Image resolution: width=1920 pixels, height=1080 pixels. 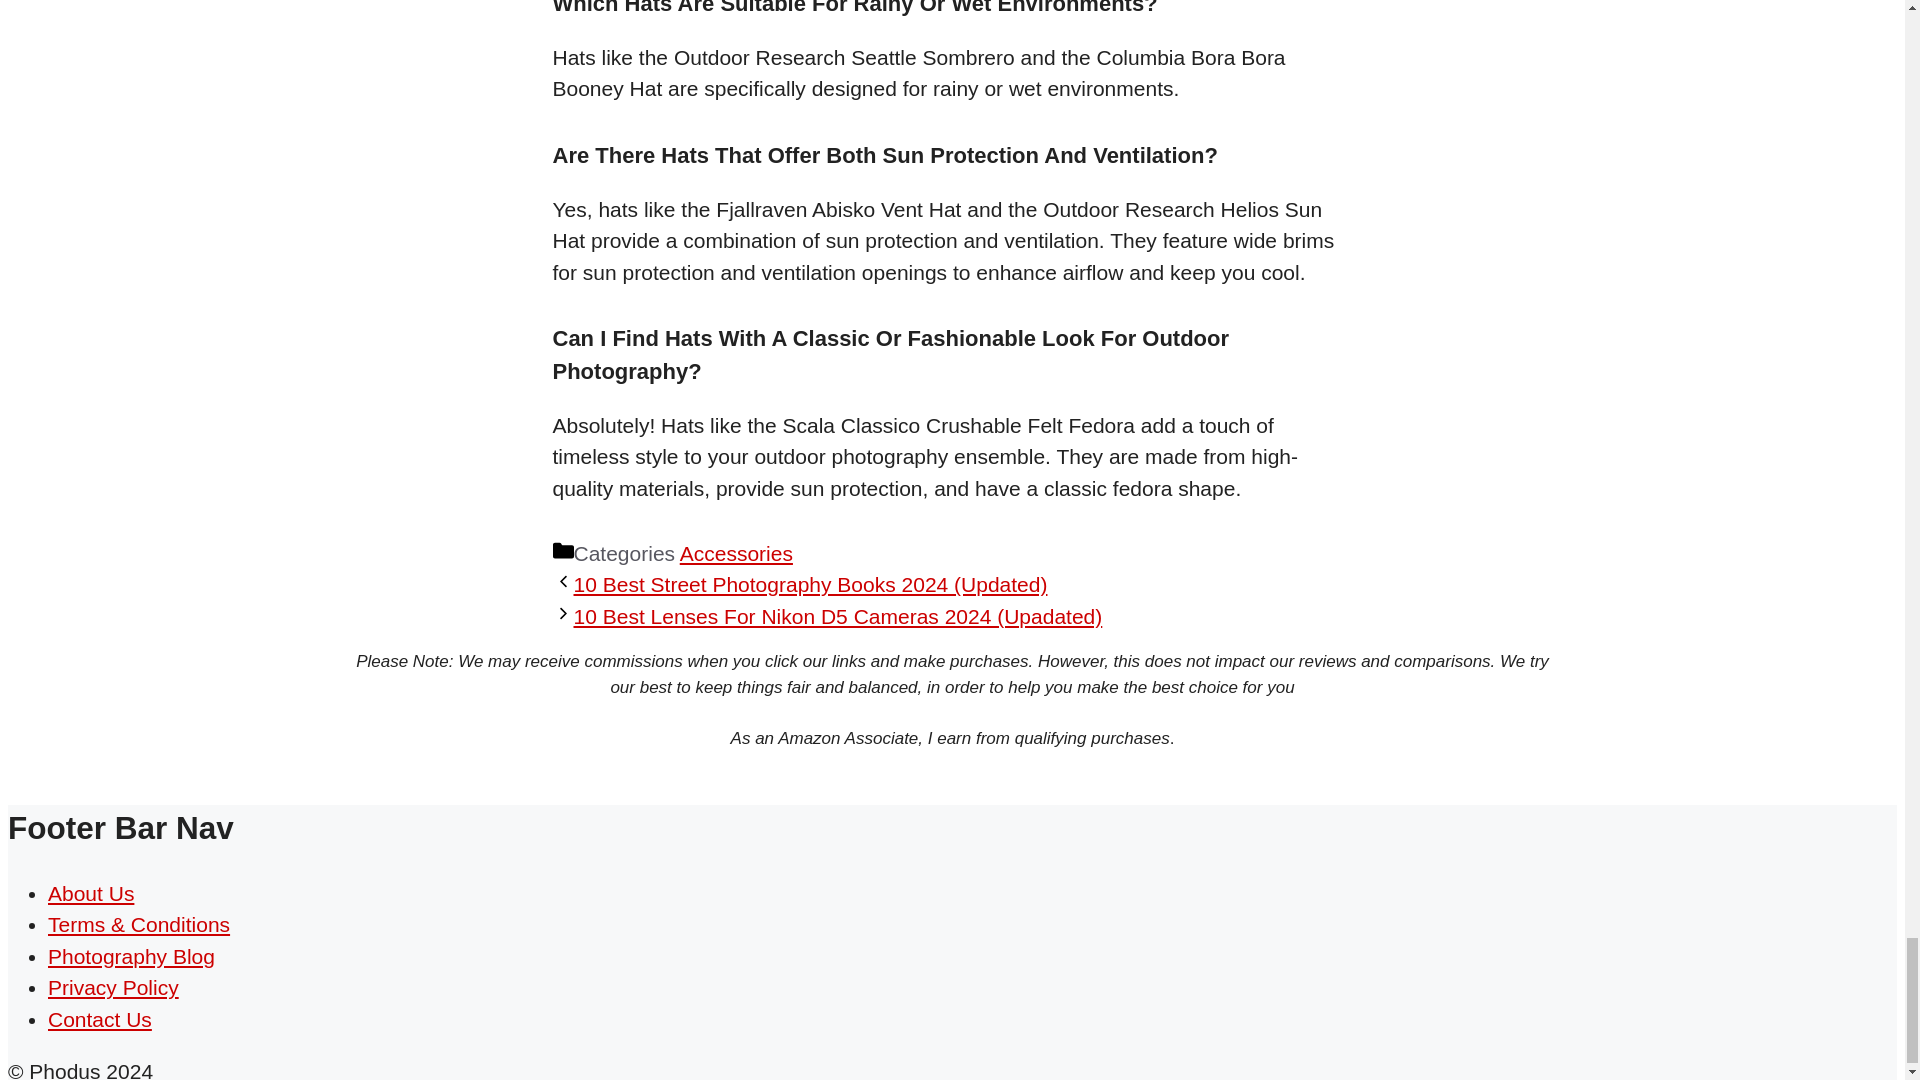 What do you see at coordinates (113, 988) in the screenshot?
I see `Privacy Policy` at bounding box center [113, 988].